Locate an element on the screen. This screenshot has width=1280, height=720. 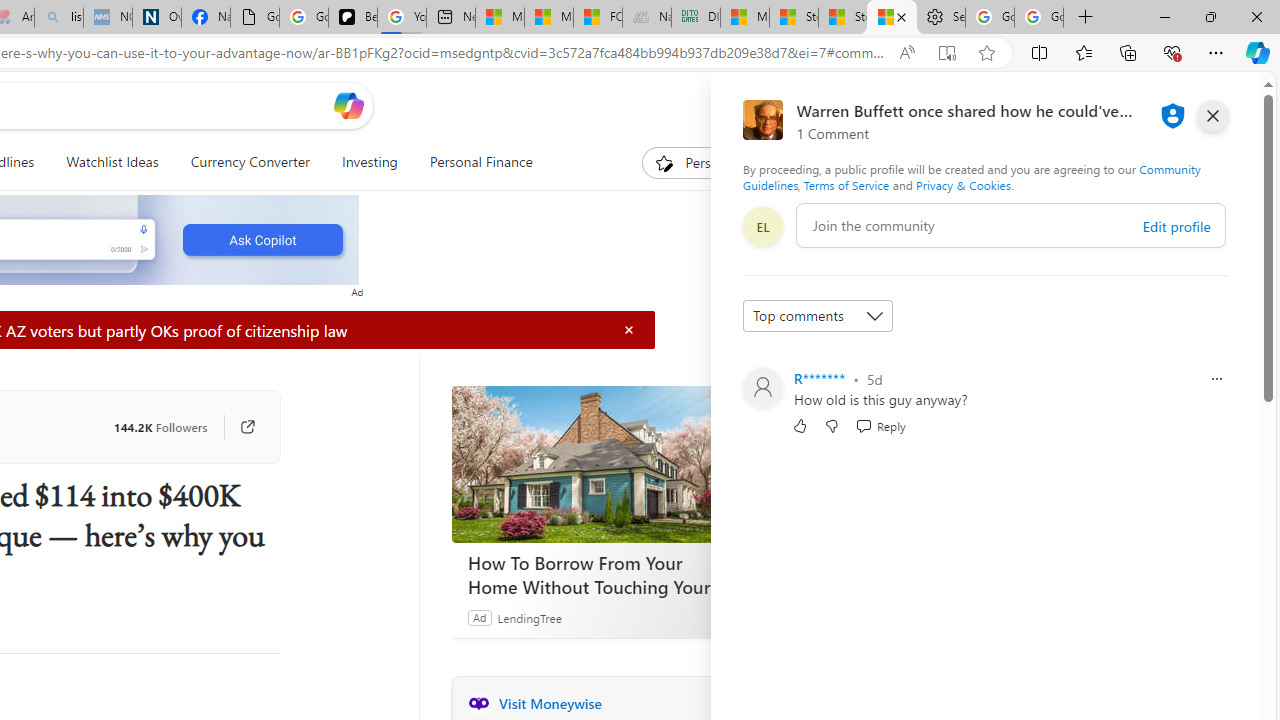
comment-box is located at coordinates (1011, 225).